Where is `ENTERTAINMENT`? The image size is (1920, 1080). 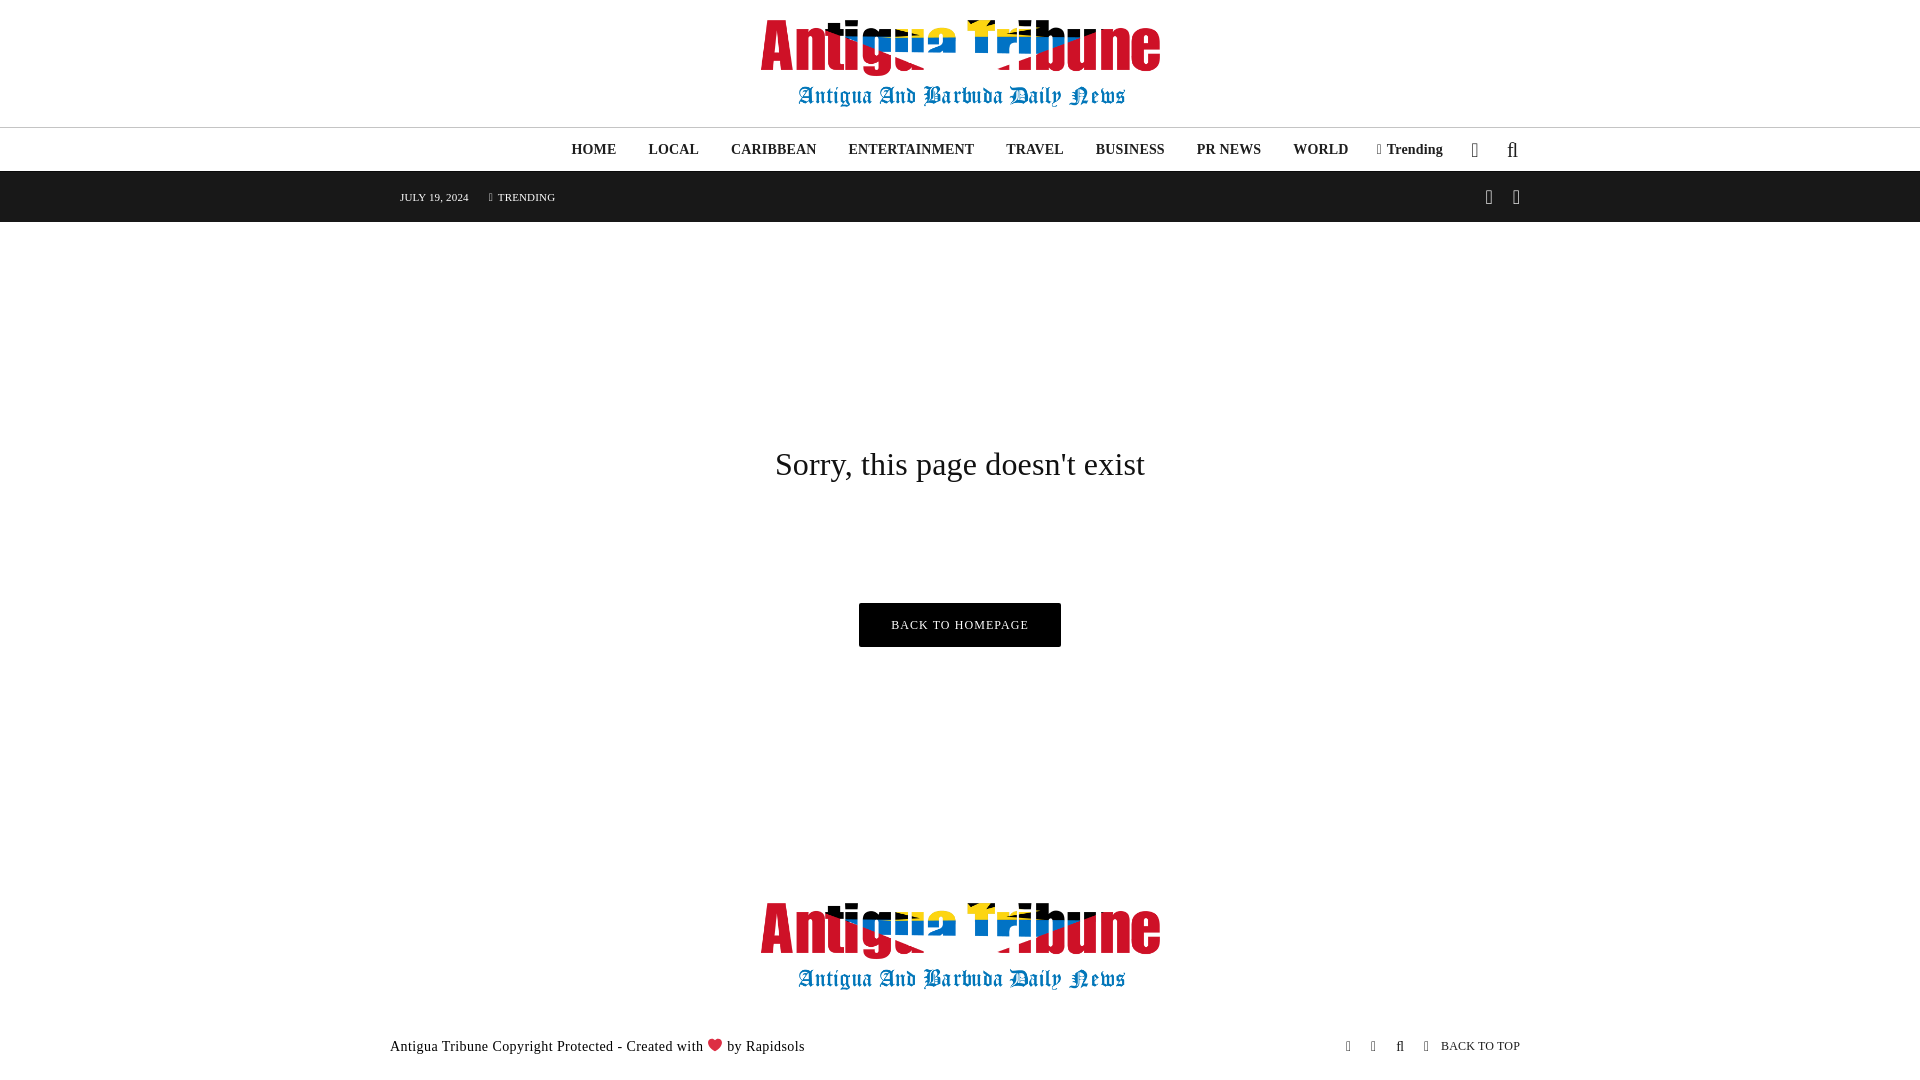 ENTERTAINMENT is located at coordinates (910, 149).